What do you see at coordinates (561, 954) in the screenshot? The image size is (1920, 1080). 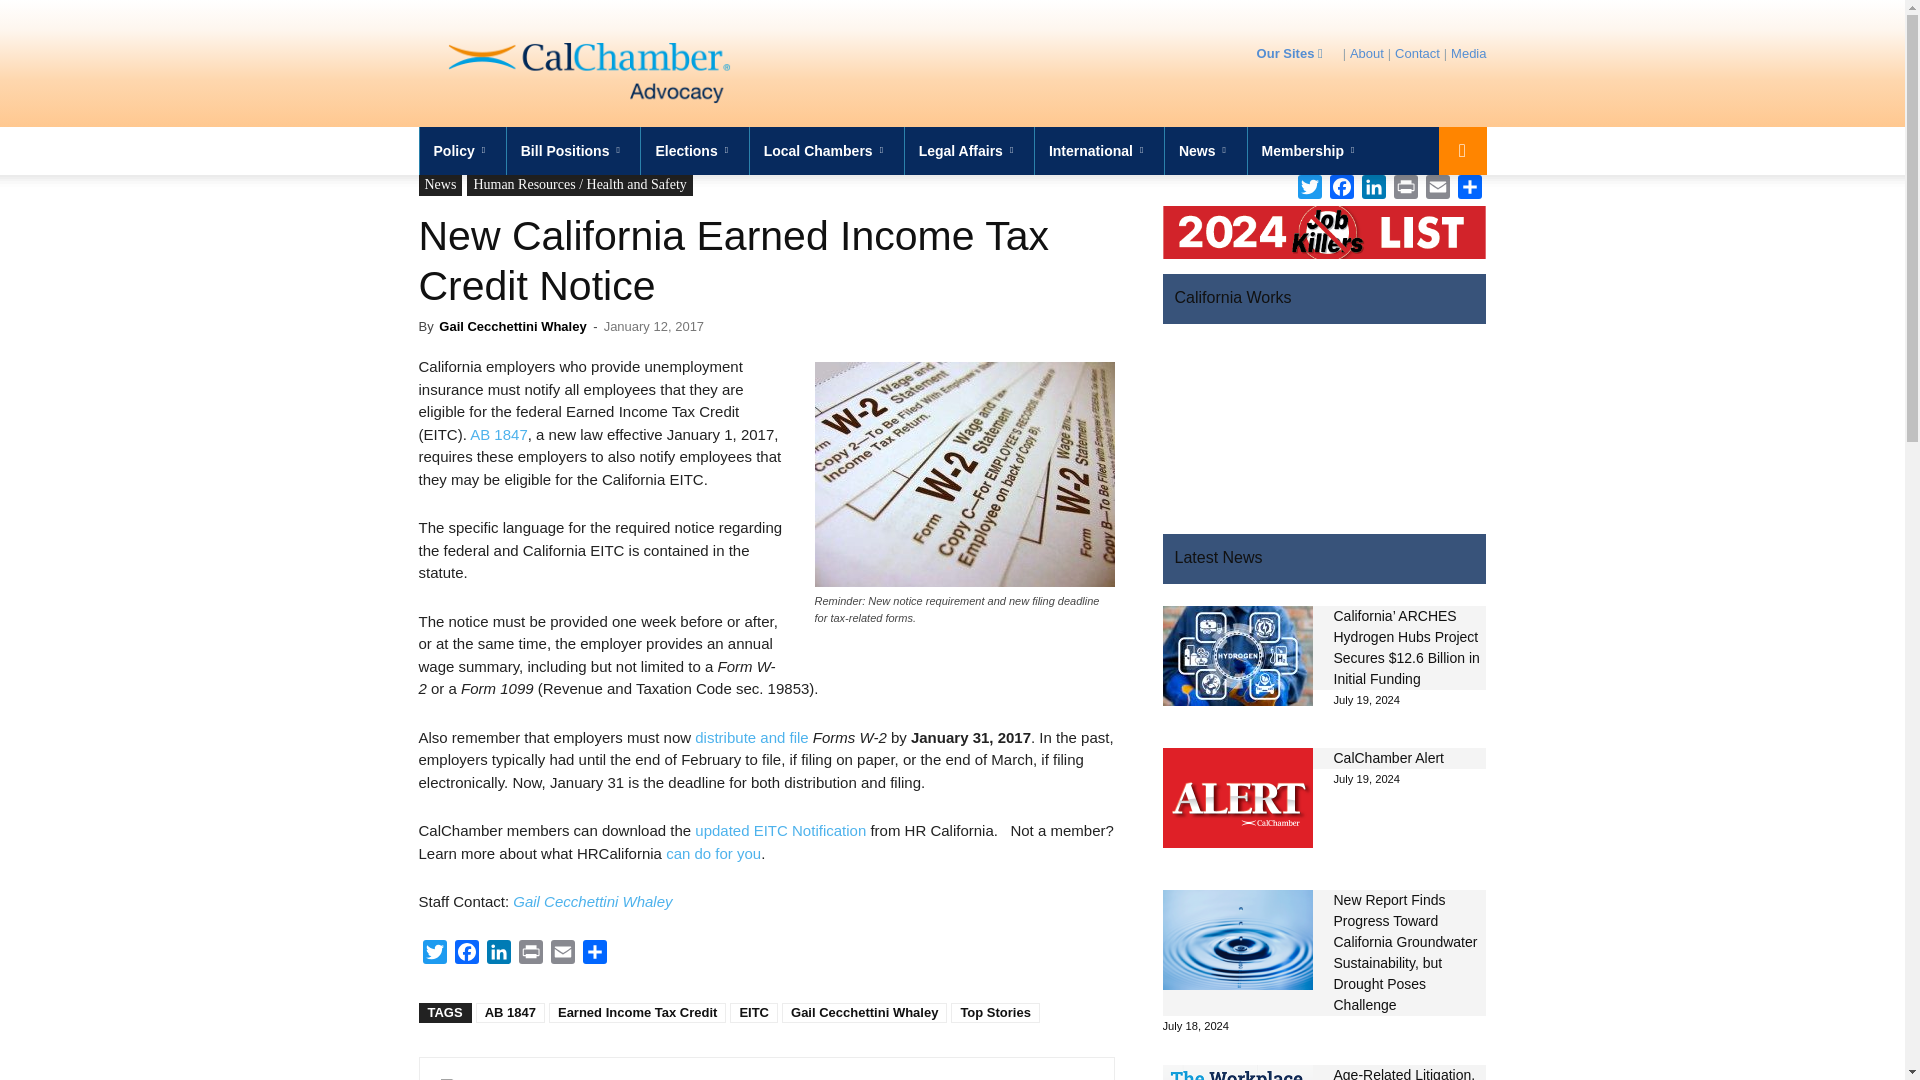 I see `Email` at bounding box center [561, 954].